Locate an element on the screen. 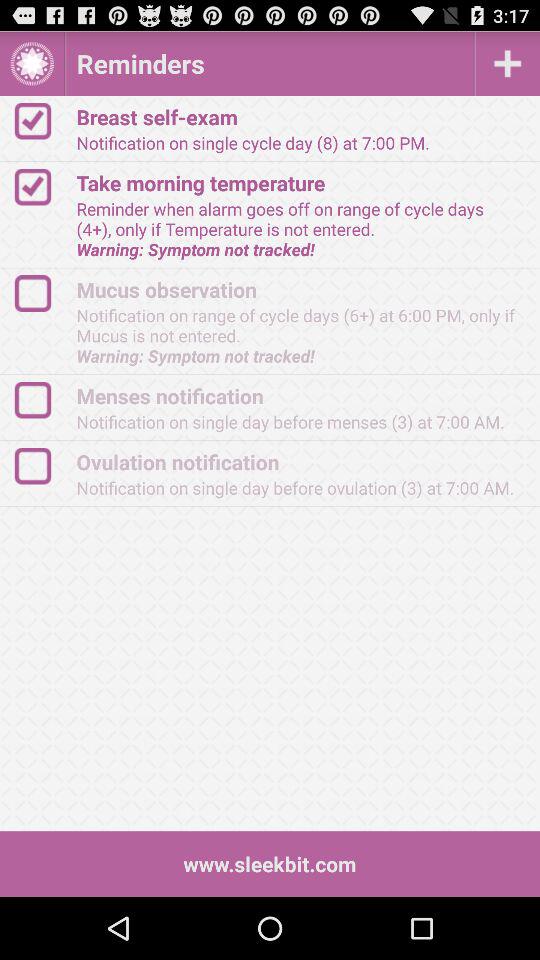 The width and height of the screenshot is (540, 960). click to check box is located at coordinates (42, 120).